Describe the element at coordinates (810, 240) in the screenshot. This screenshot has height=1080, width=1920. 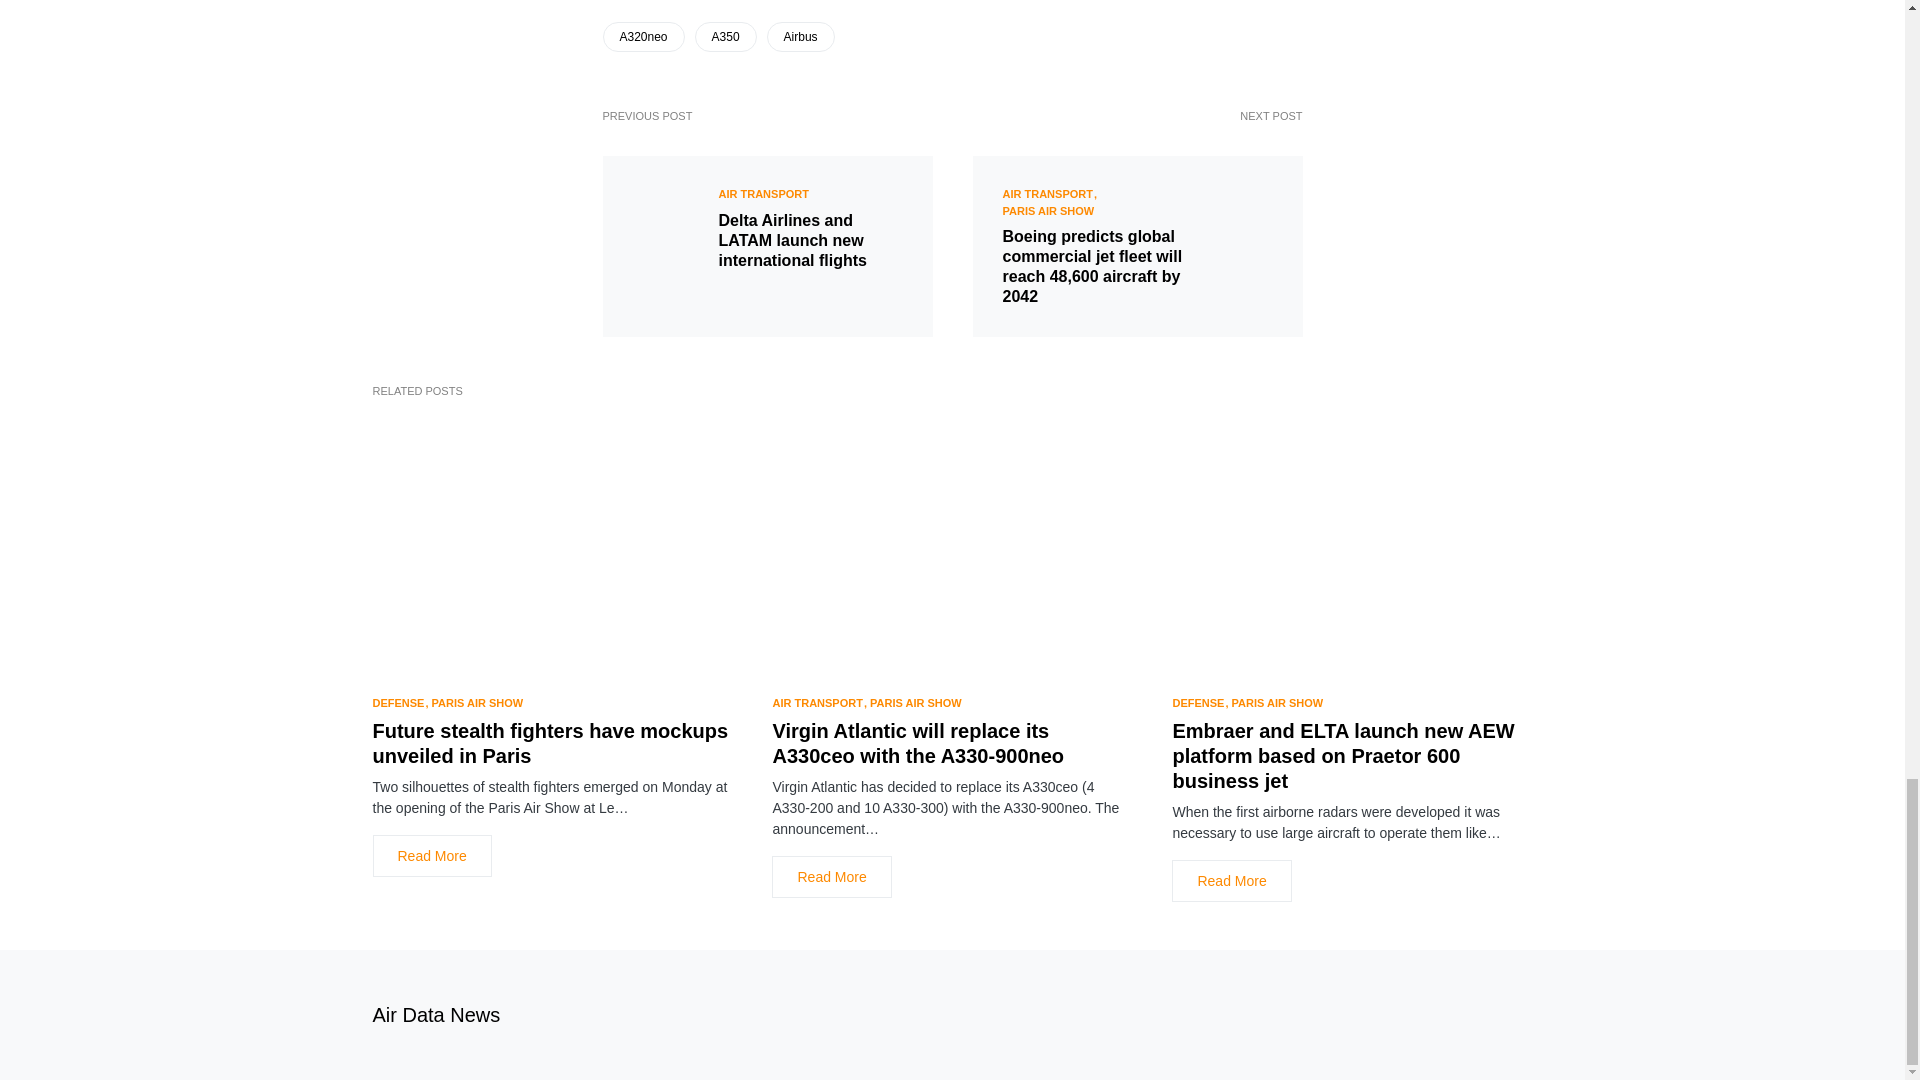
I see `Delta Airlines and LATAM launch new international flights` at that location.